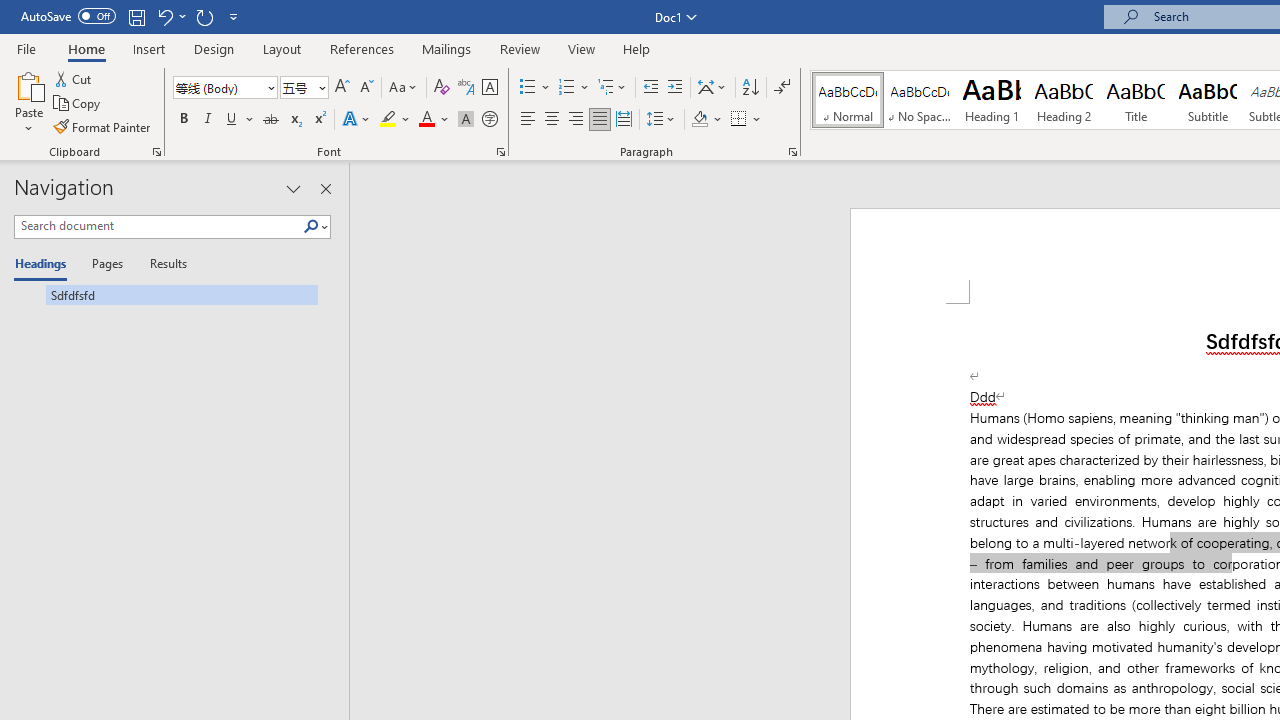  I want to click on Center, so click(552, 120).